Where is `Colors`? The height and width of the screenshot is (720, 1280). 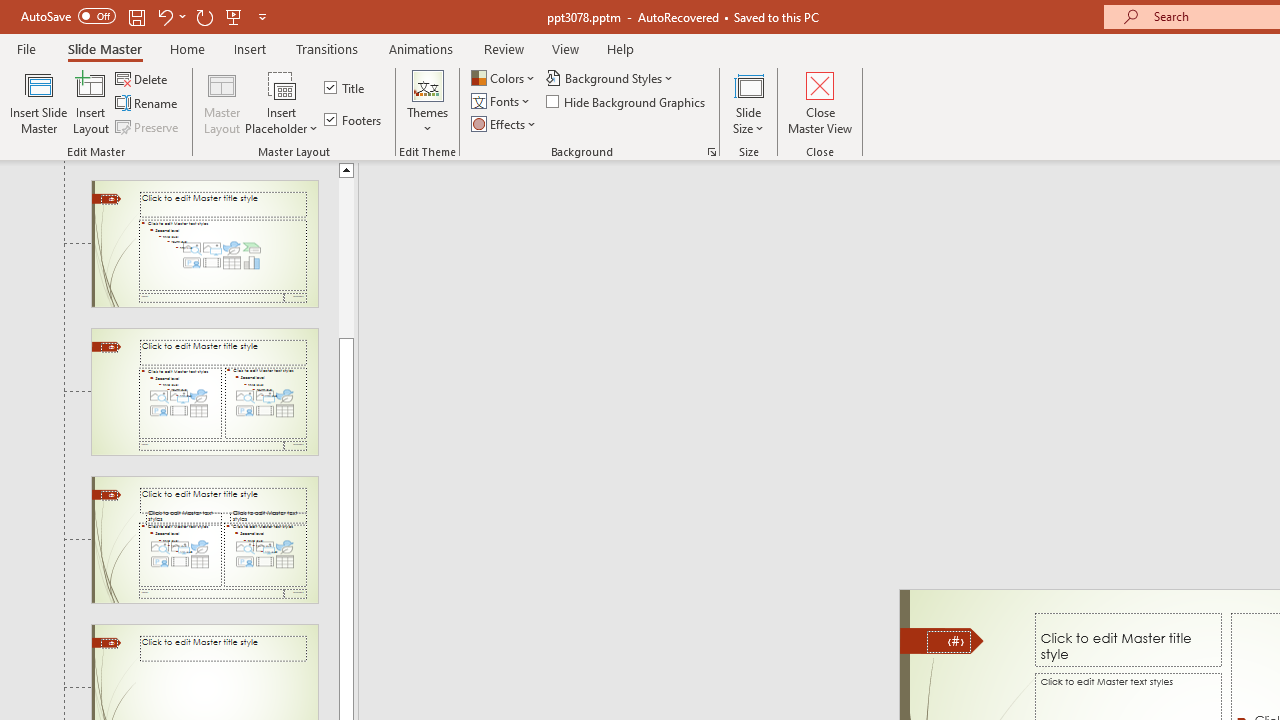 Colors is located at coordinates (504, 78).